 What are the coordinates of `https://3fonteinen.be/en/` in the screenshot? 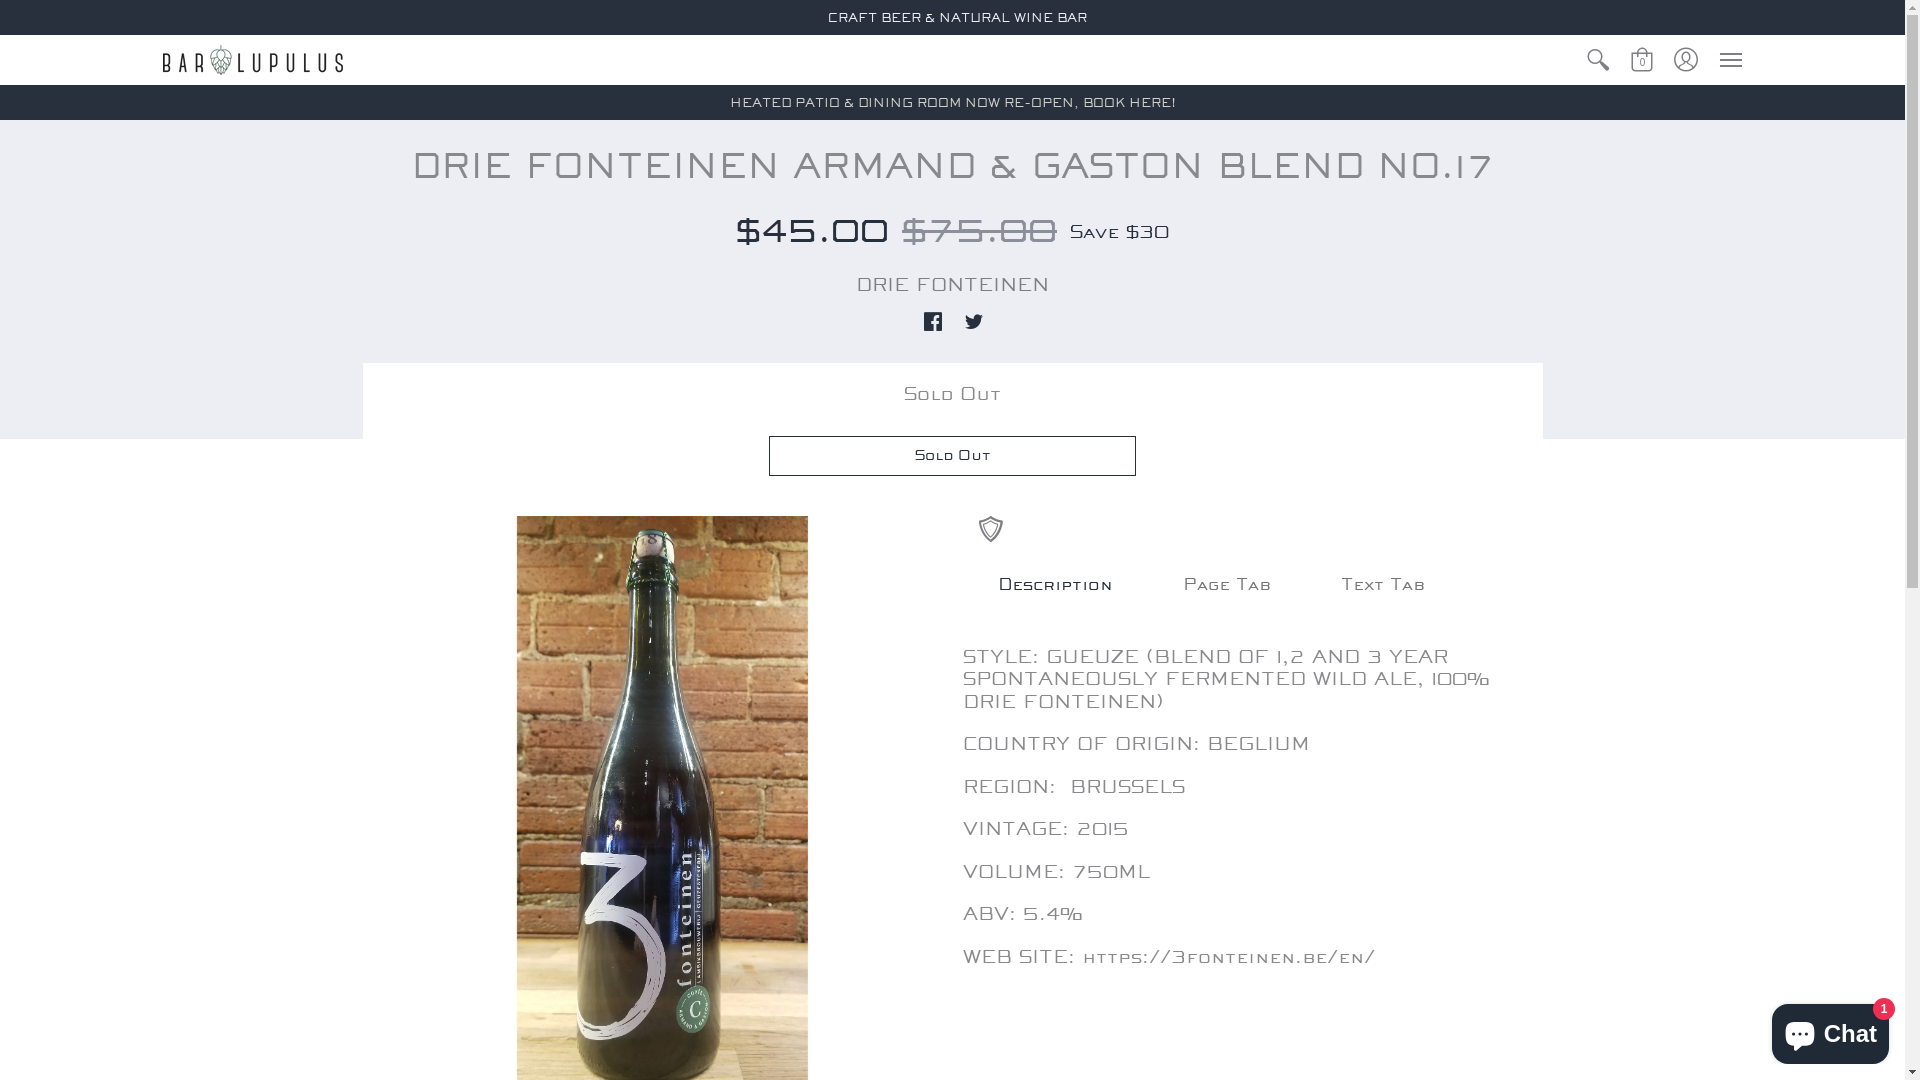 It's located at (1228, 957).